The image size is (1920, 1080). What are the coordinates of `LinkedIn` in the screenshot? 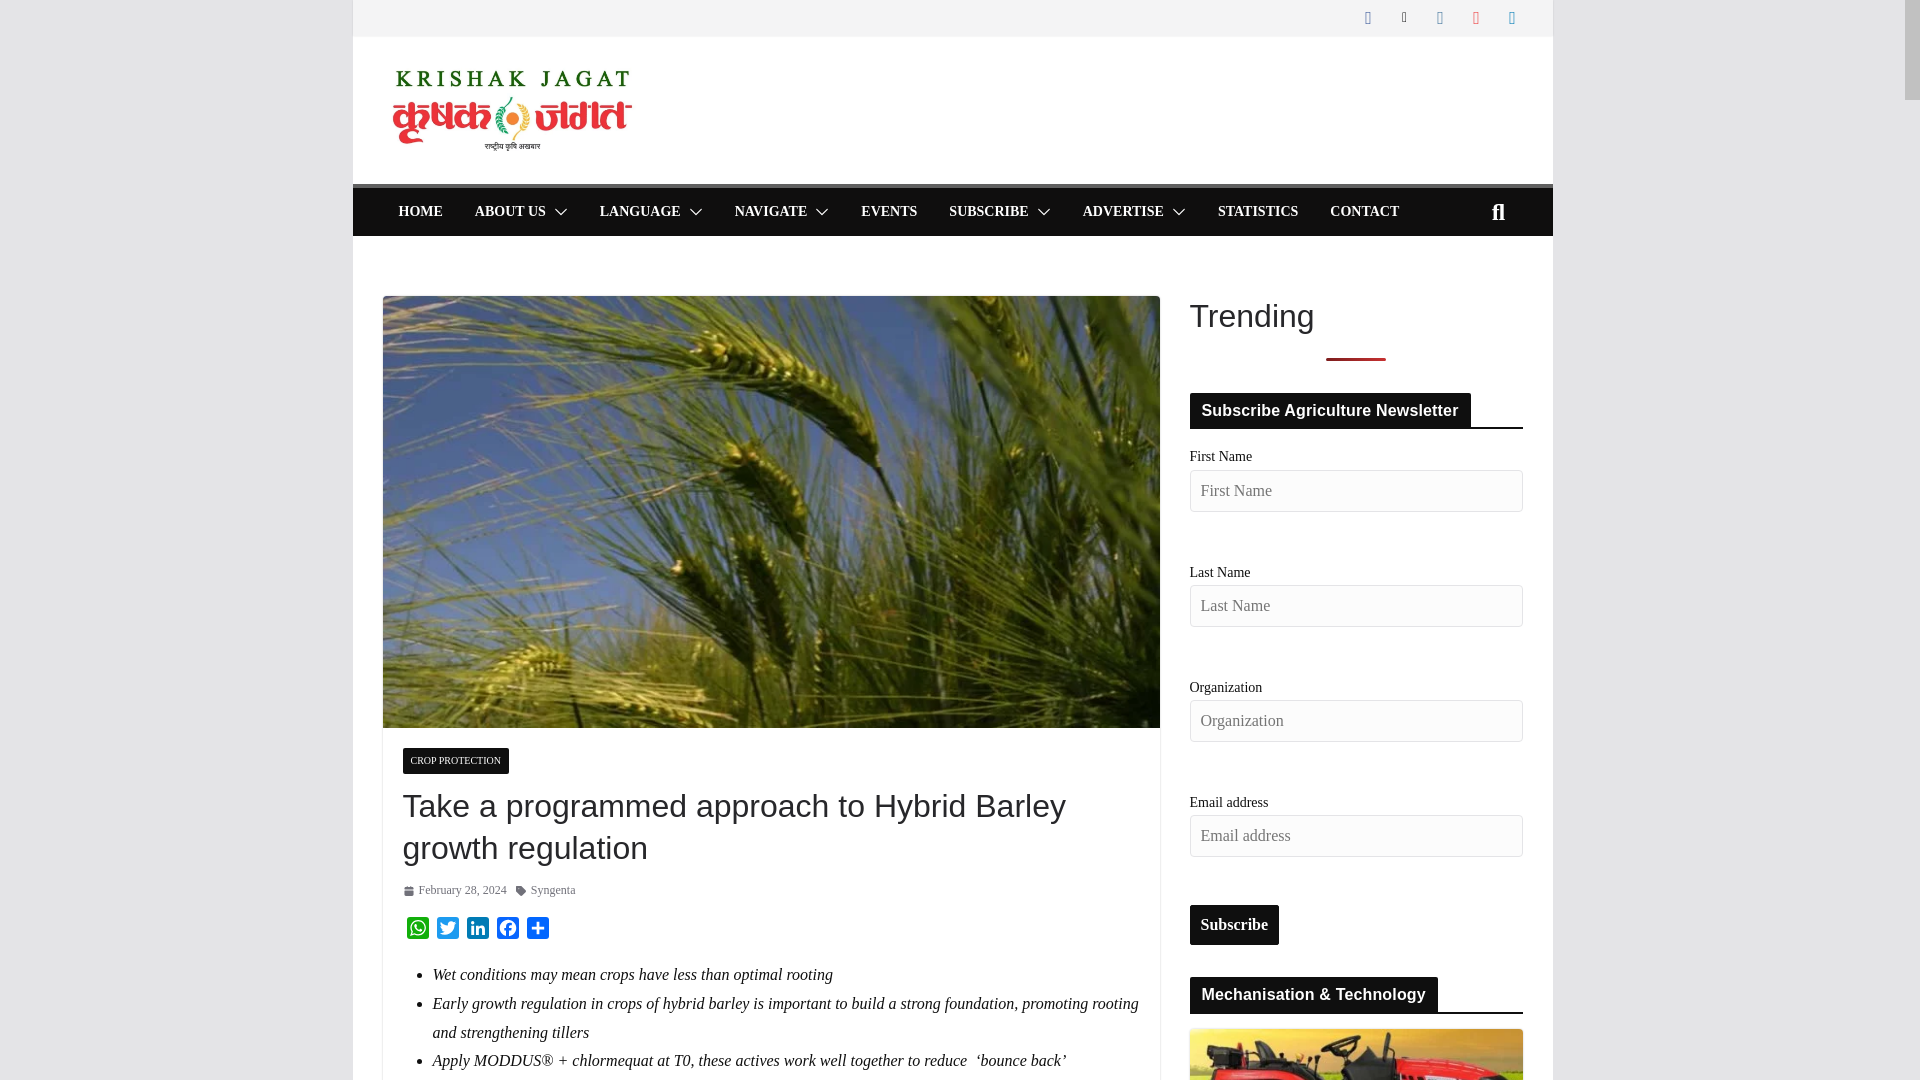 It's located at (476, 930).